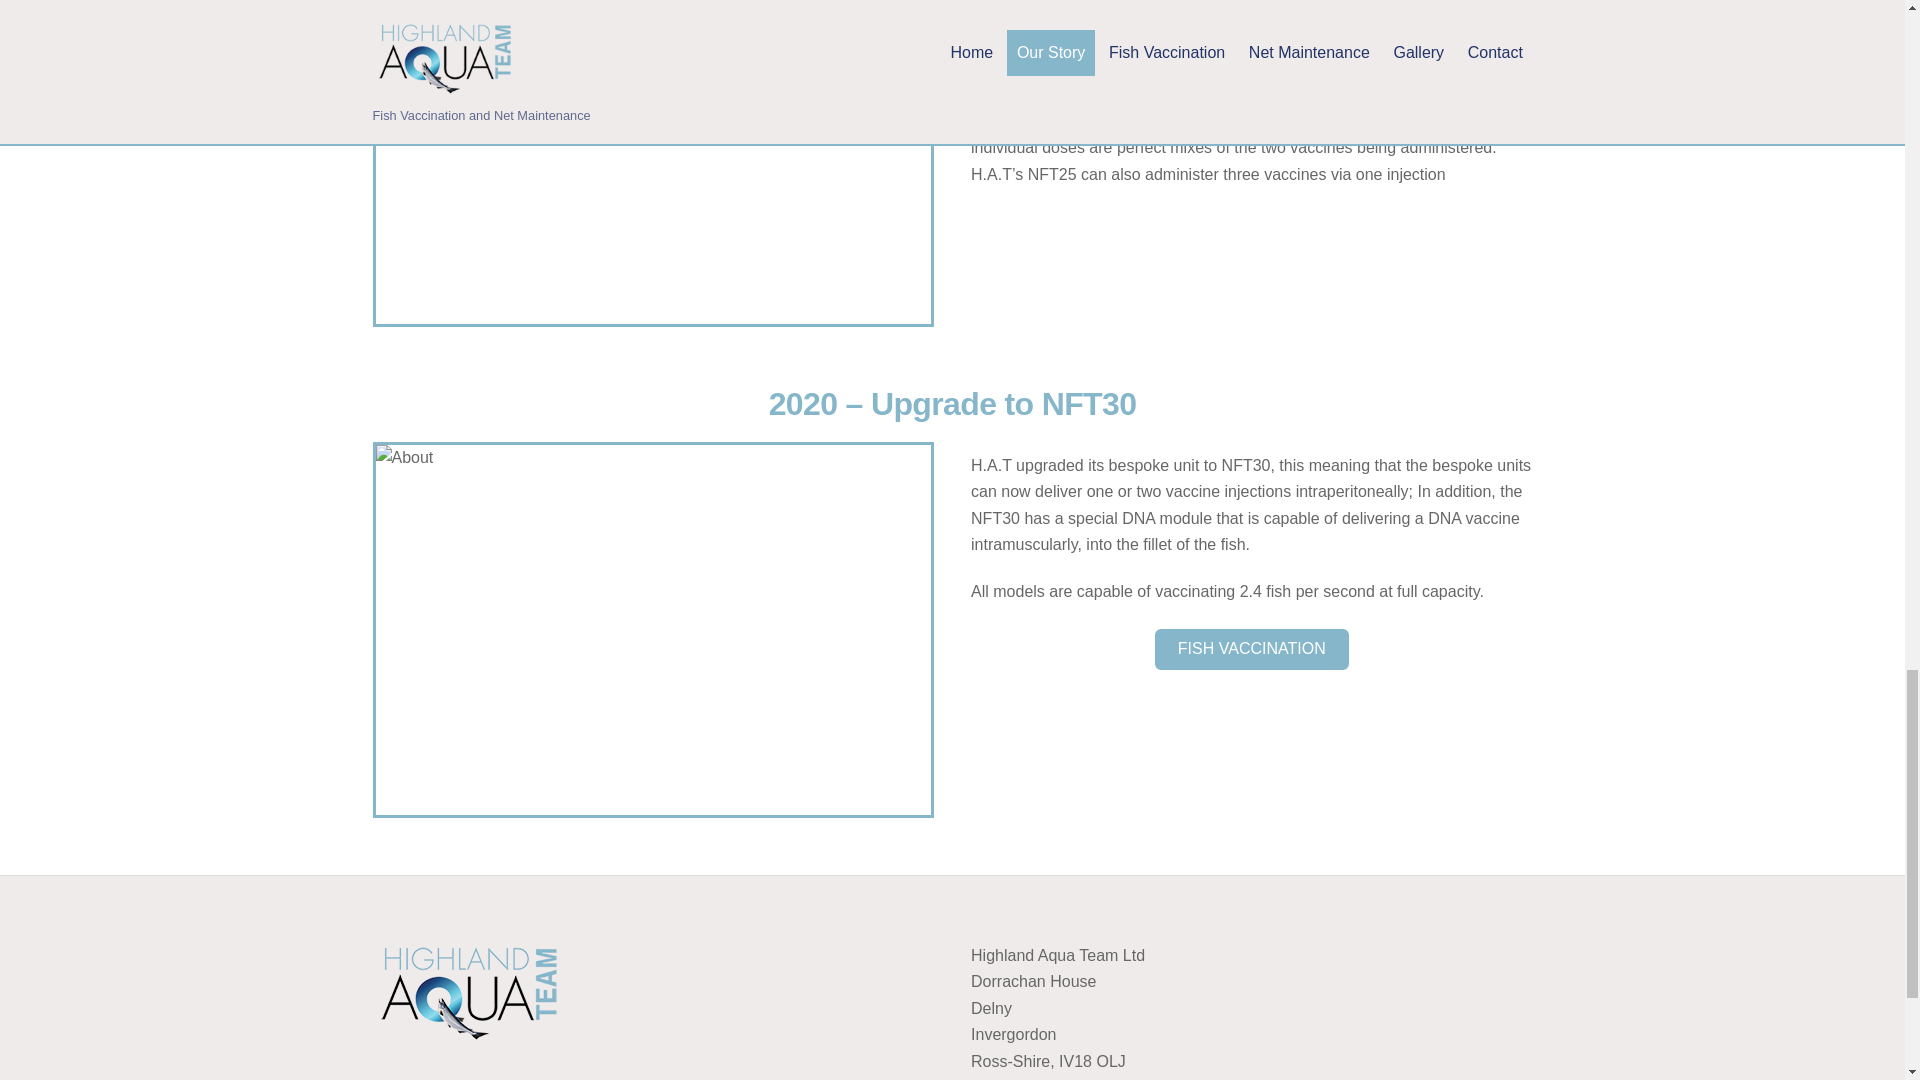 The image size is (1920, 1080). Describe the element at coordinates (654, 630) in the screenshot. I see `About` at that location.